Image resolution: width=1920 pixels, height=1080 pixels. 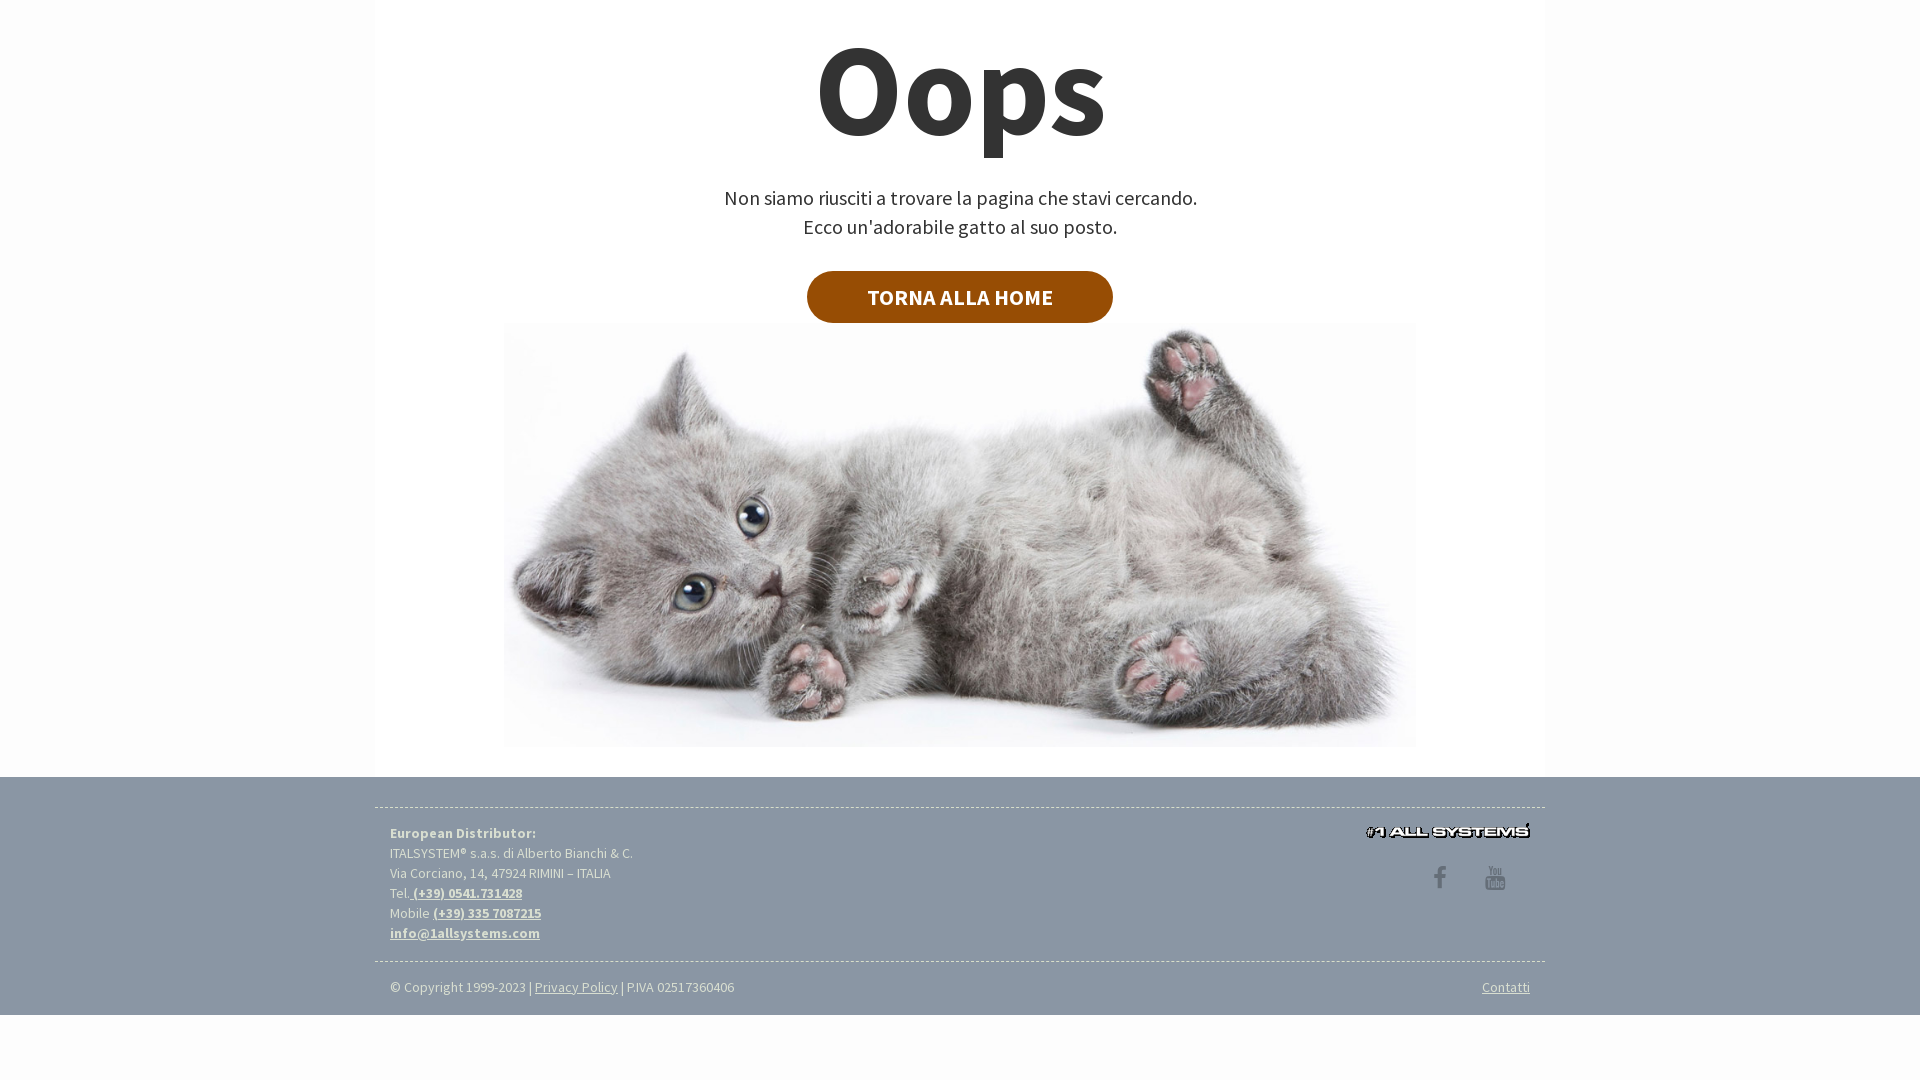 I want to click on (+39) 335 7087215, so click(x=487, y=913).